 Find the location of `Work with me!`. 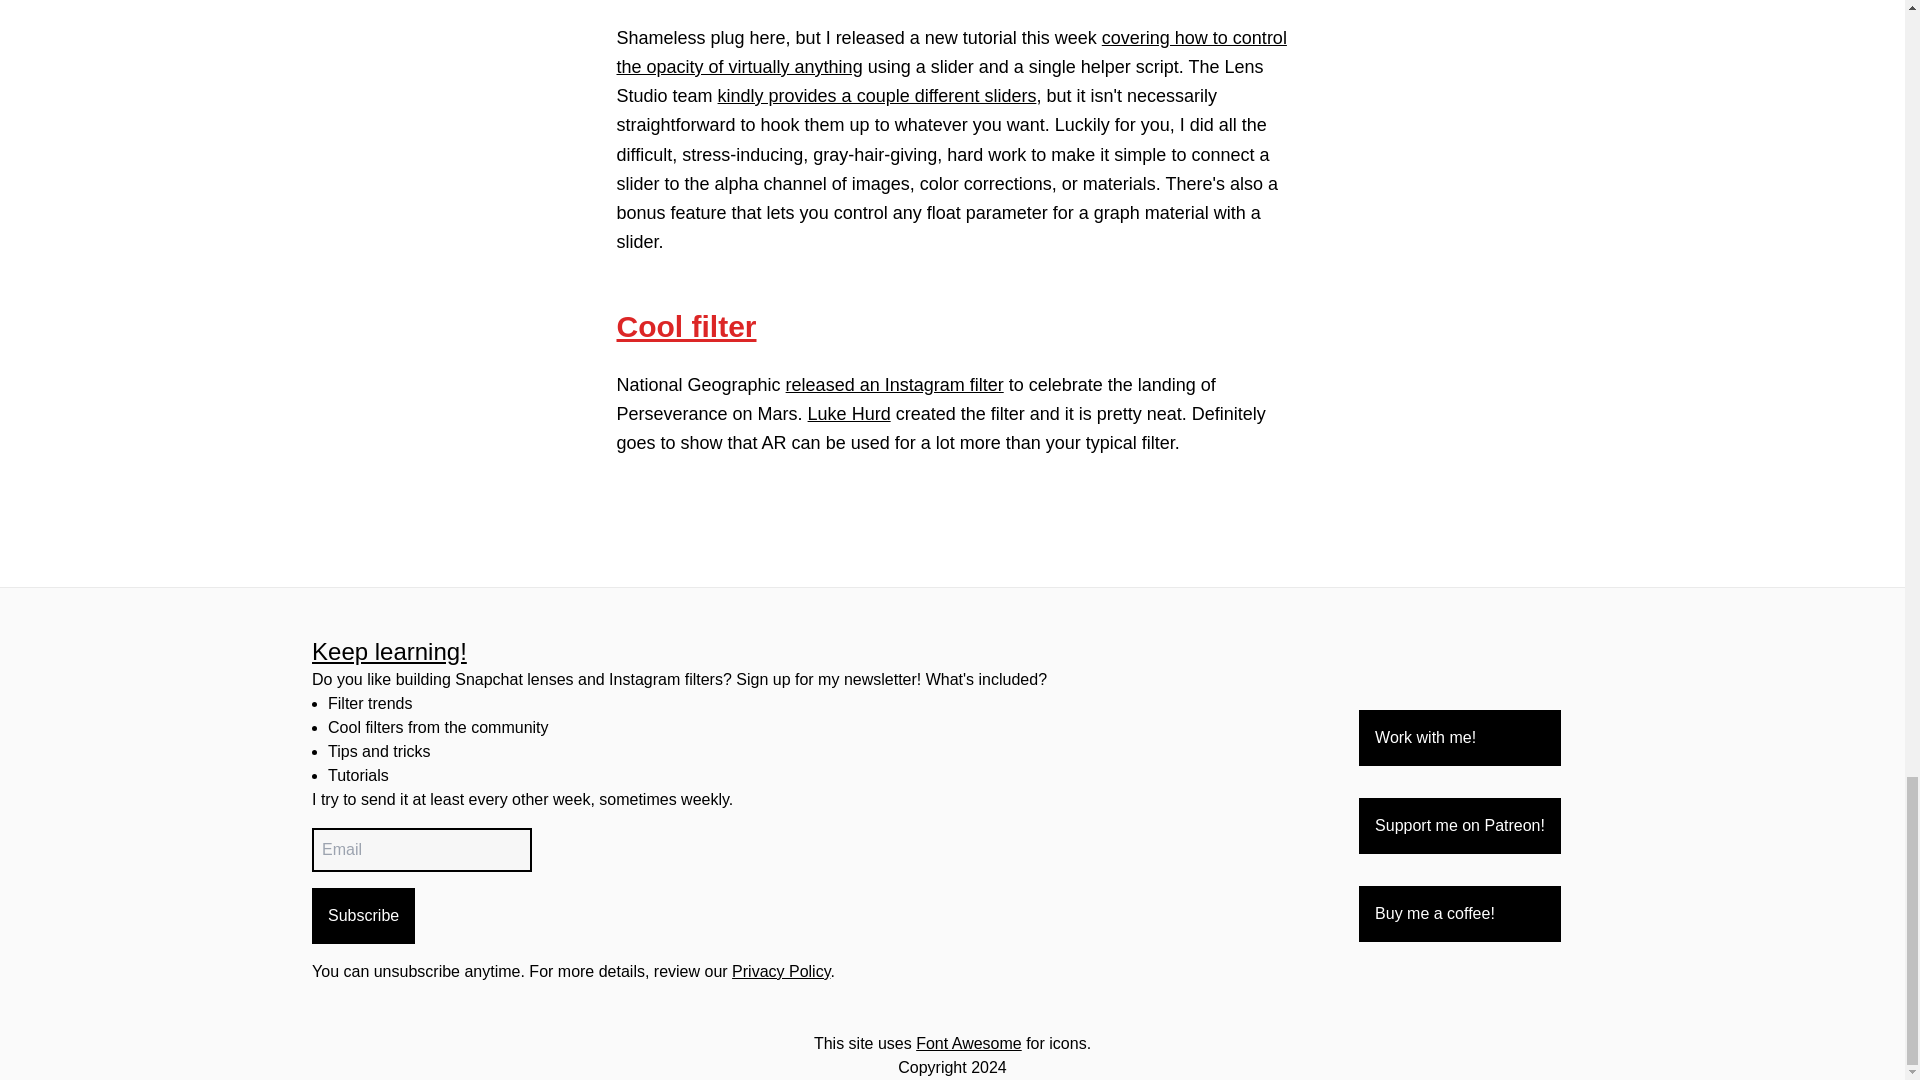

Work with me! is located at coordinates (1460, 737).